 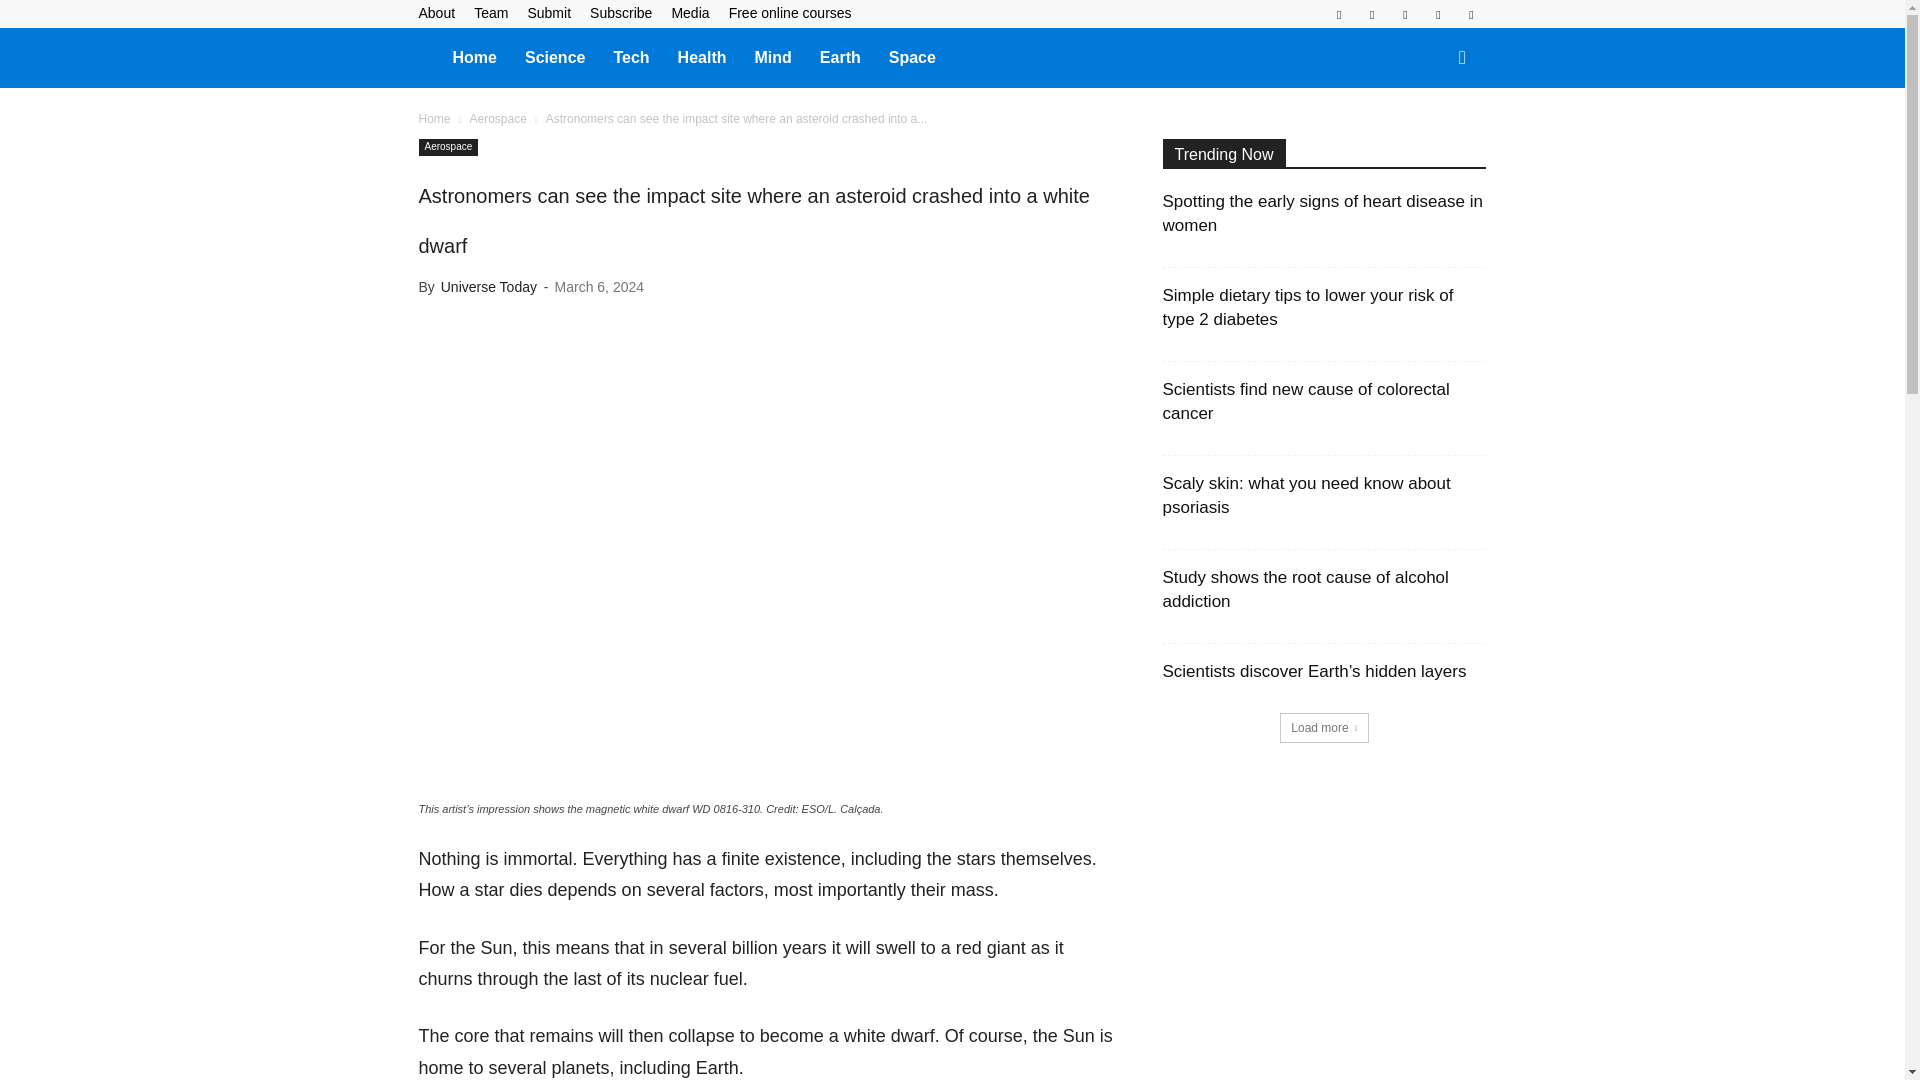 I want to click on Facebook, so click(x=1338, y=14).